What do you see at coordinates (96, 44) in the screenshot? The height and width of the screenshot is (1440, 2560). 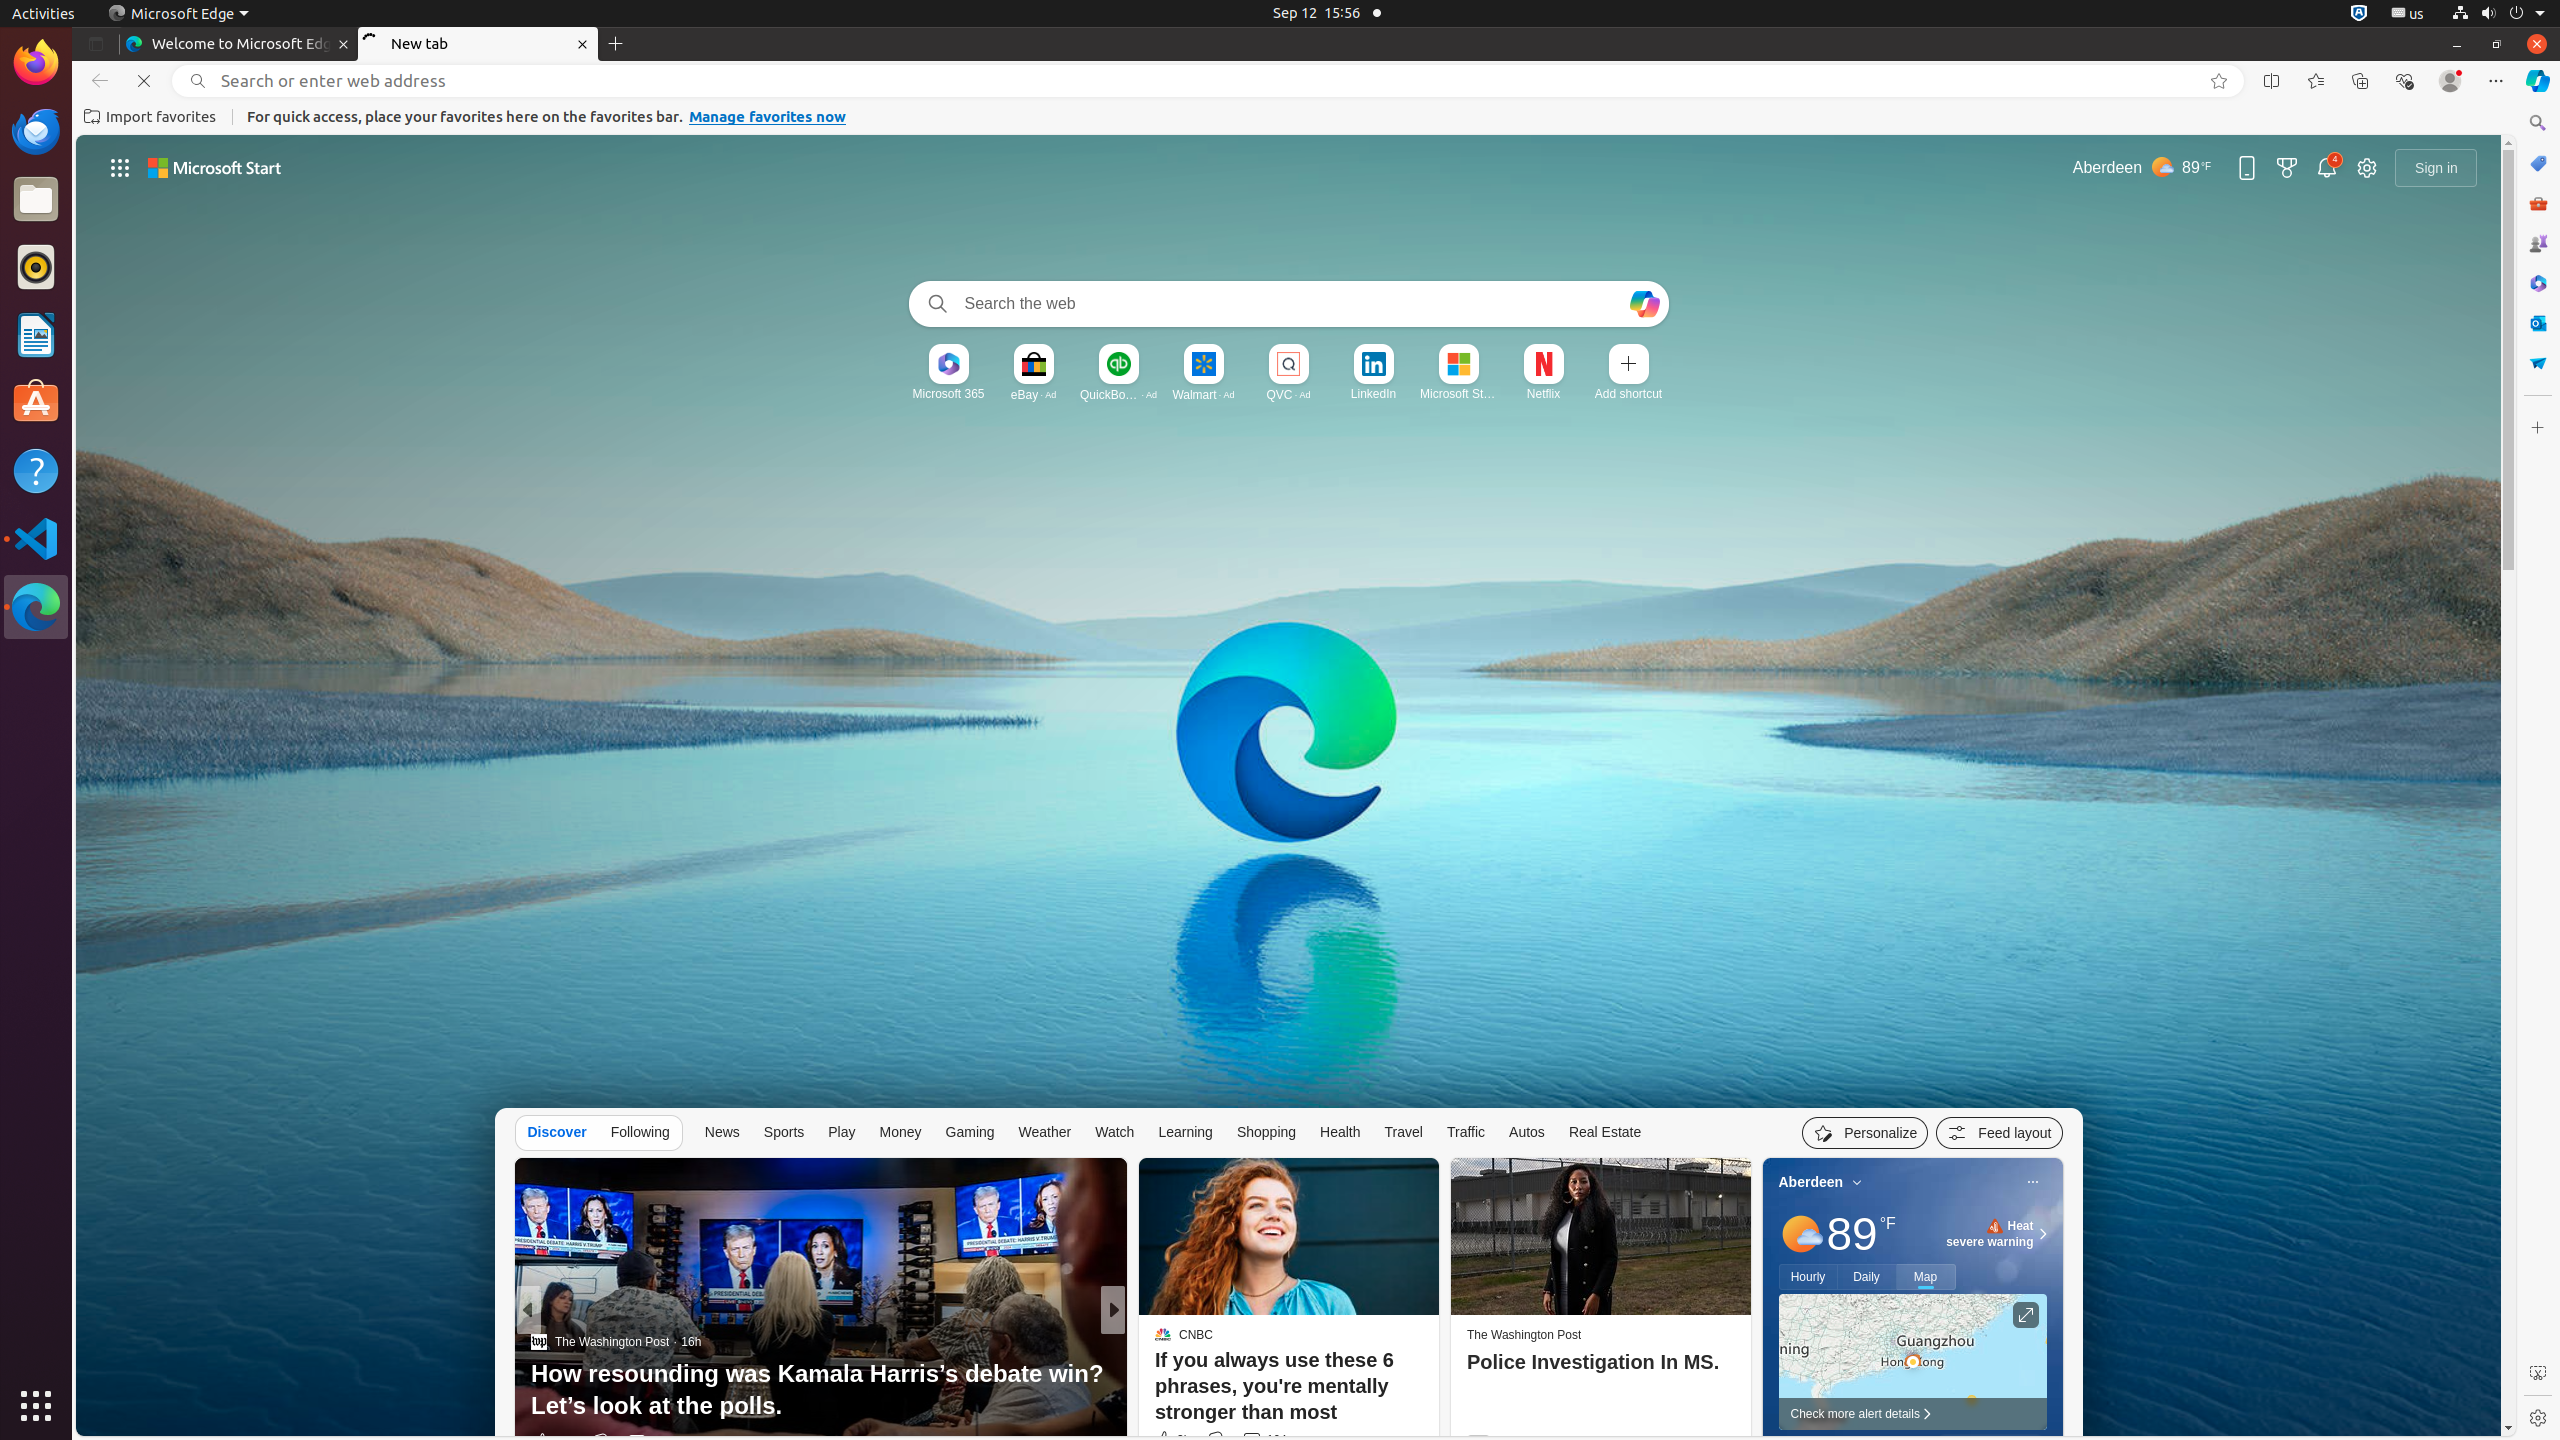 I see `Tab actions menu` at bounding box center [96, 44].